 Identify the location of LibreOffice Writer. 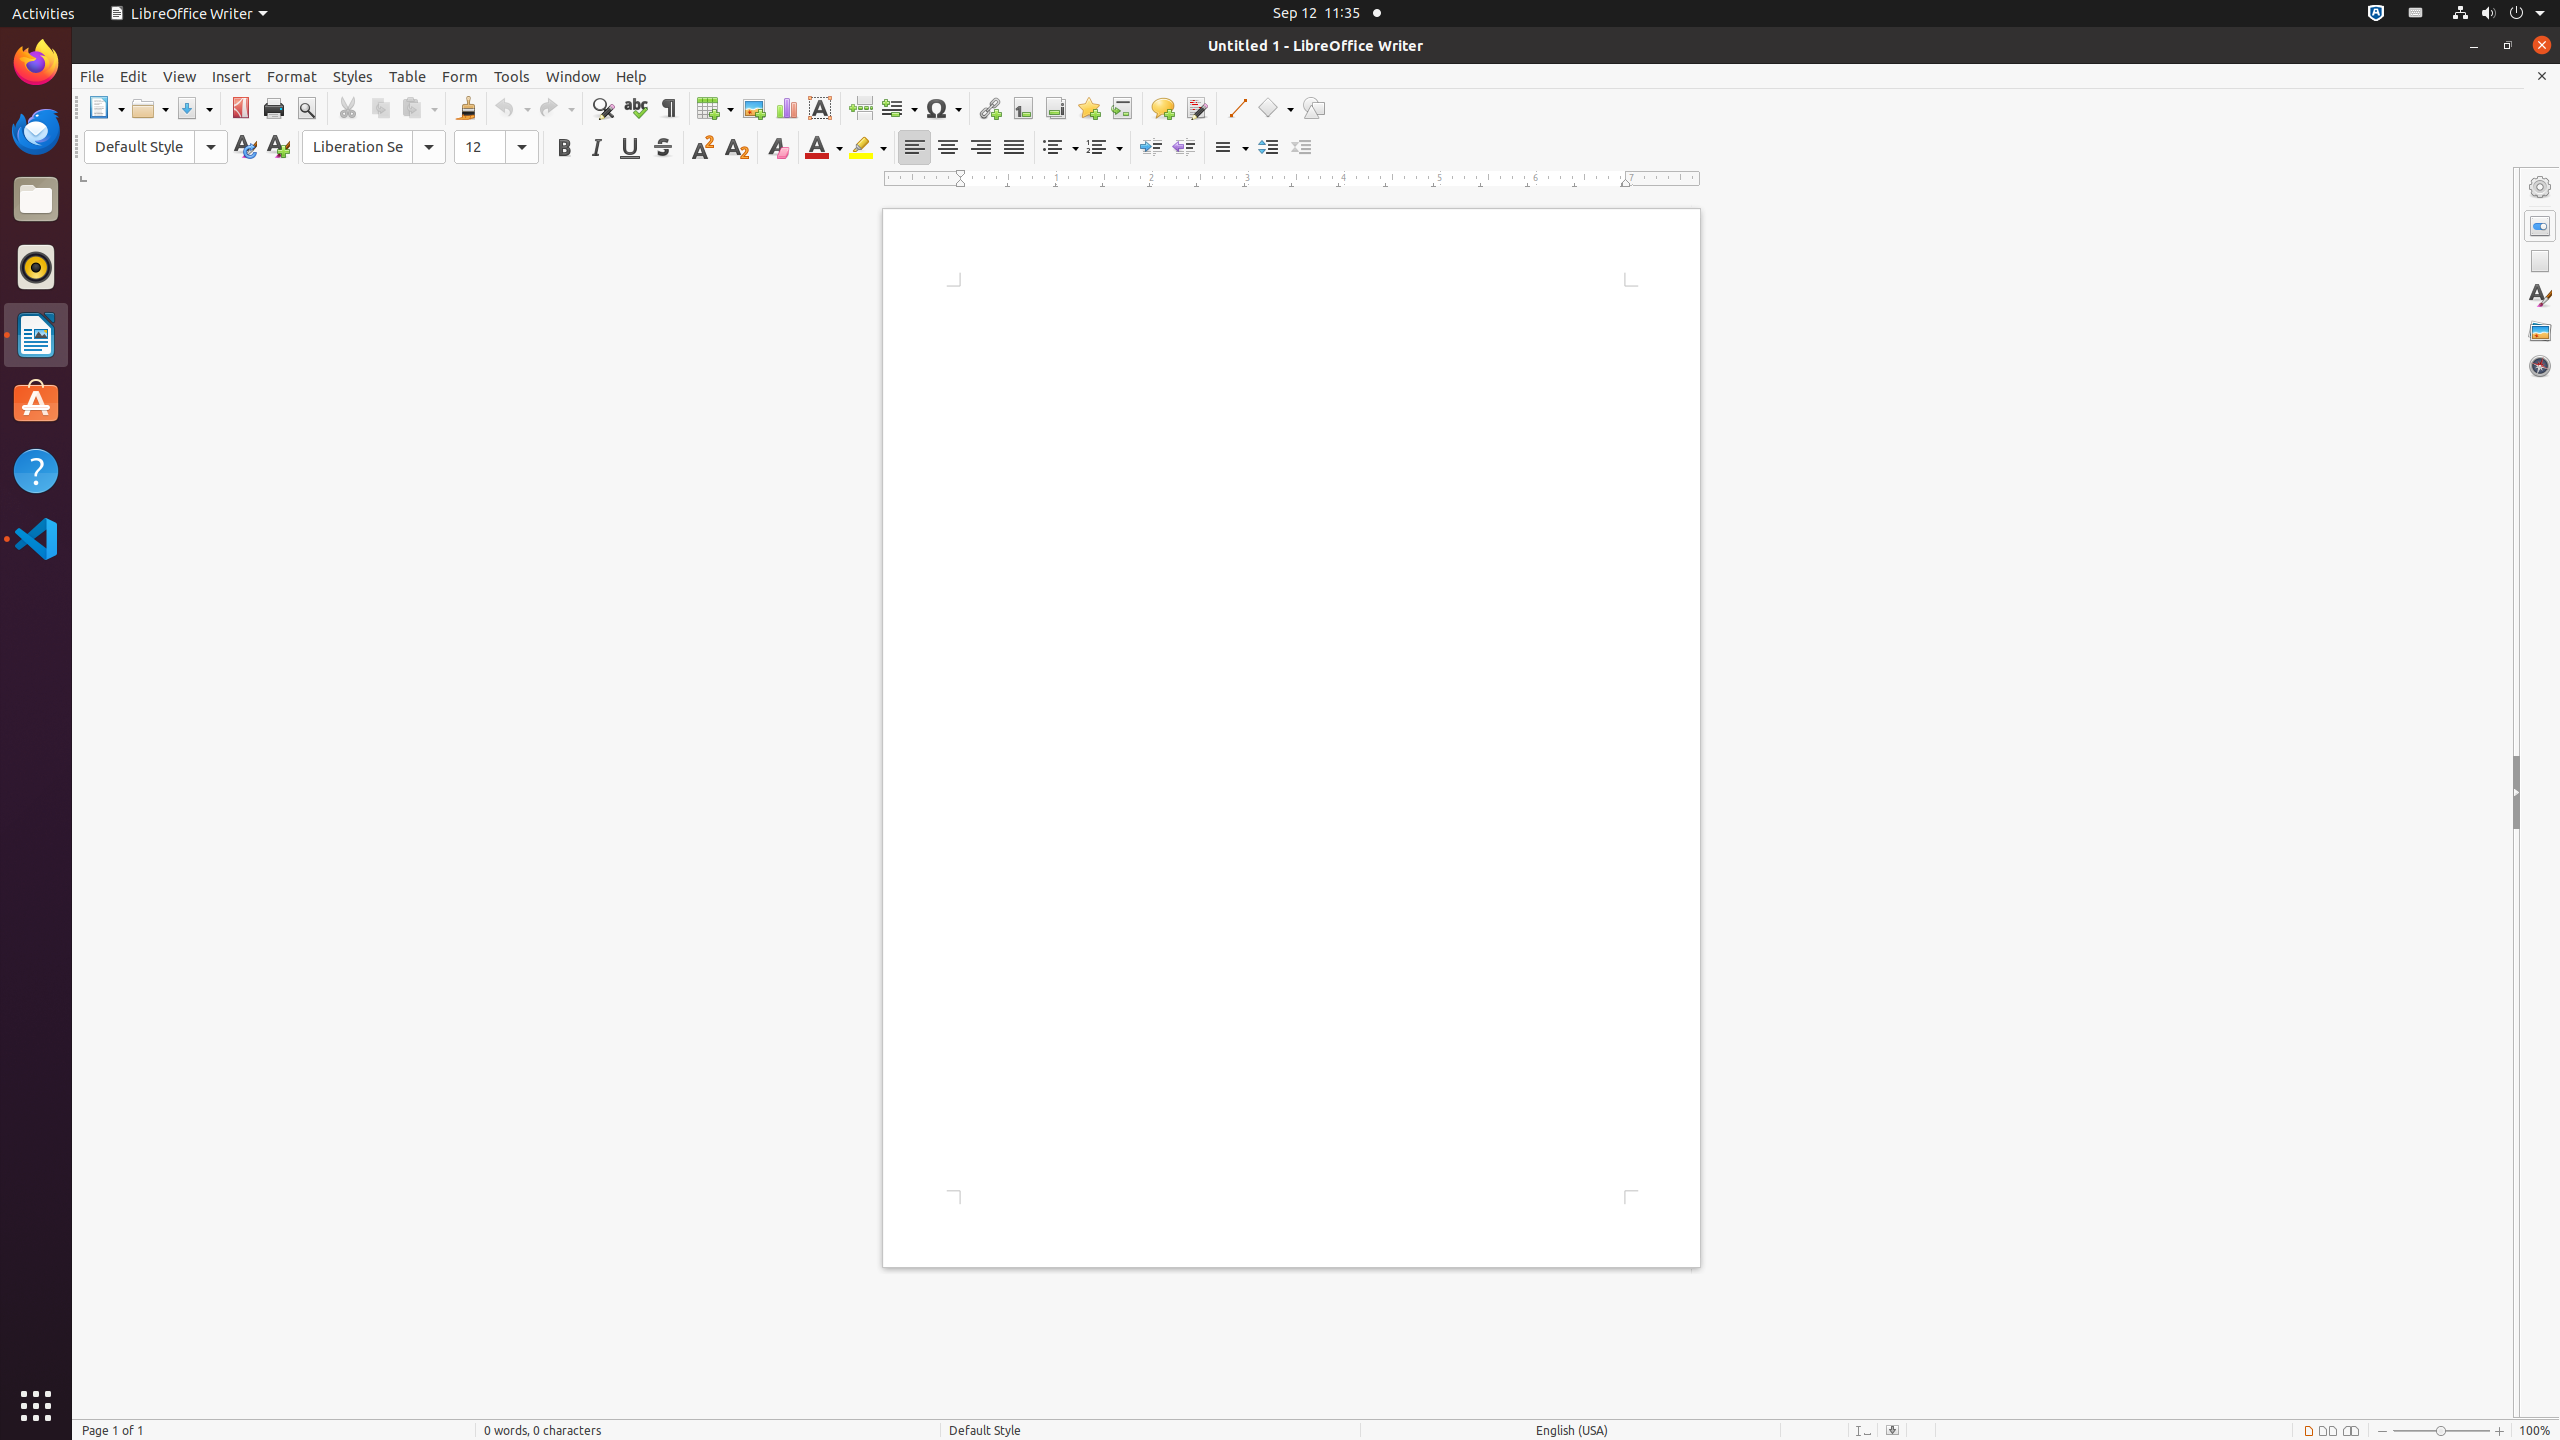
(188, 14).